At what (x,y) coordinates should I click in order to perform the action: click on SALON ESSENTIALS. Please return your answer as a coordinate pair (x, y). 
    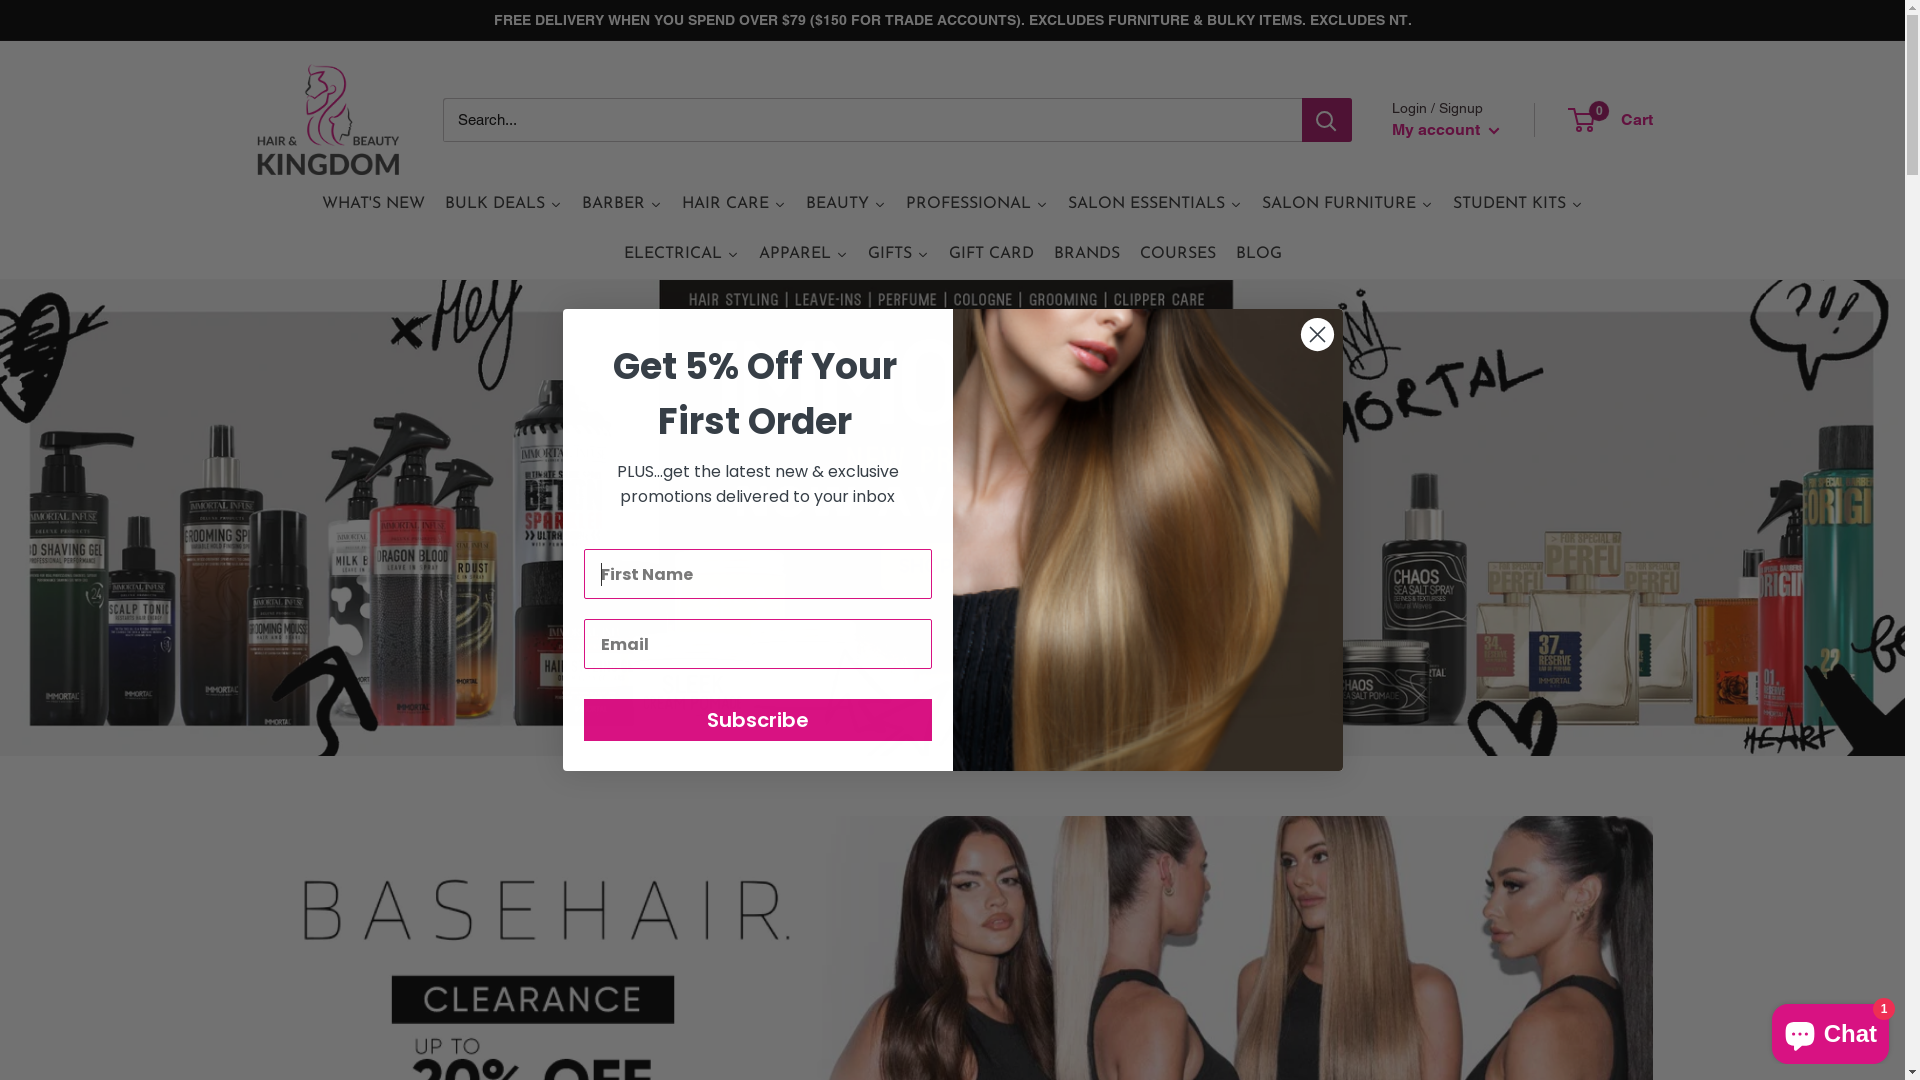
    Looking at the image, I should click on (1155, 204).